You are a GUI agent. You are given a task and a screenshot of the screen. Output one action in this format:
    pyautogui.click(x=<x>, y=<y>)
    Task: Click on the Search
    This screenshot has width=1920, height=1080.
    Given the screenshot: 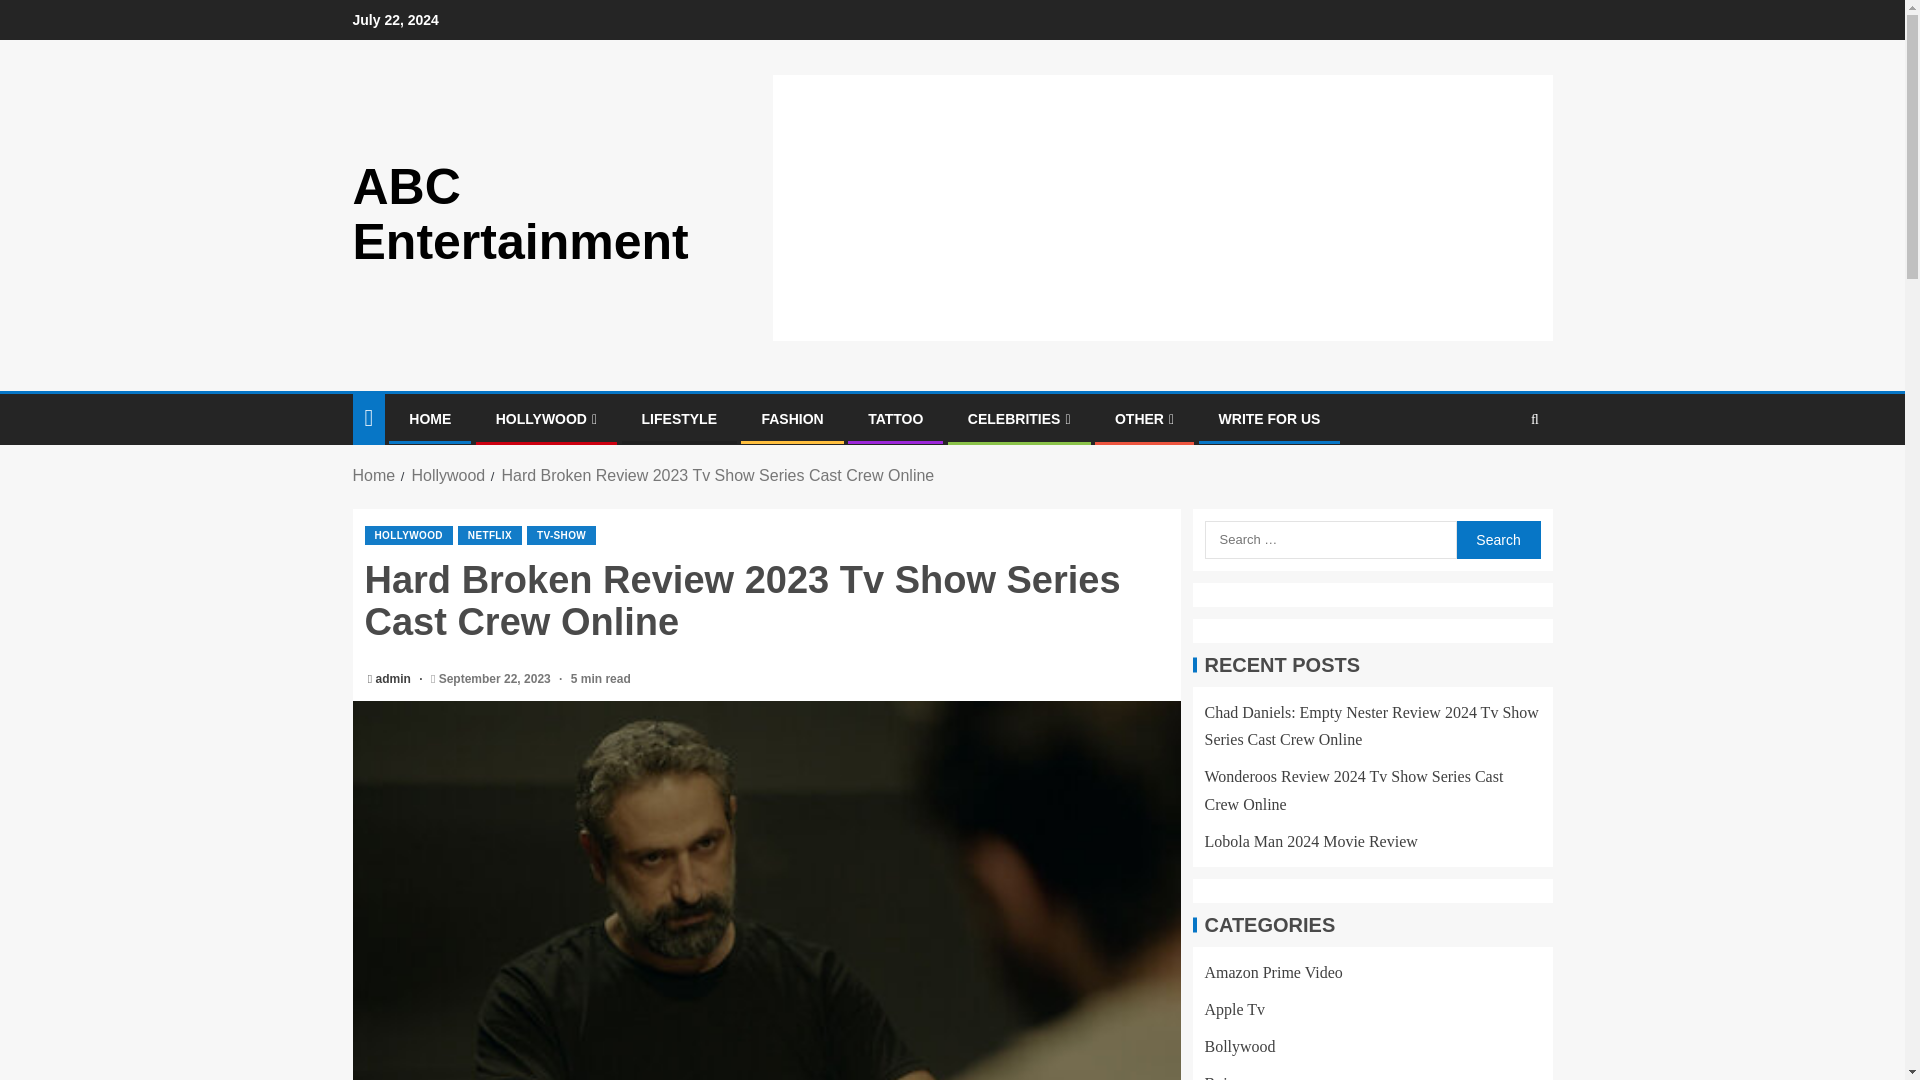 What is the action you would take?
    pyautogui.click(x=1534, y=418)
    